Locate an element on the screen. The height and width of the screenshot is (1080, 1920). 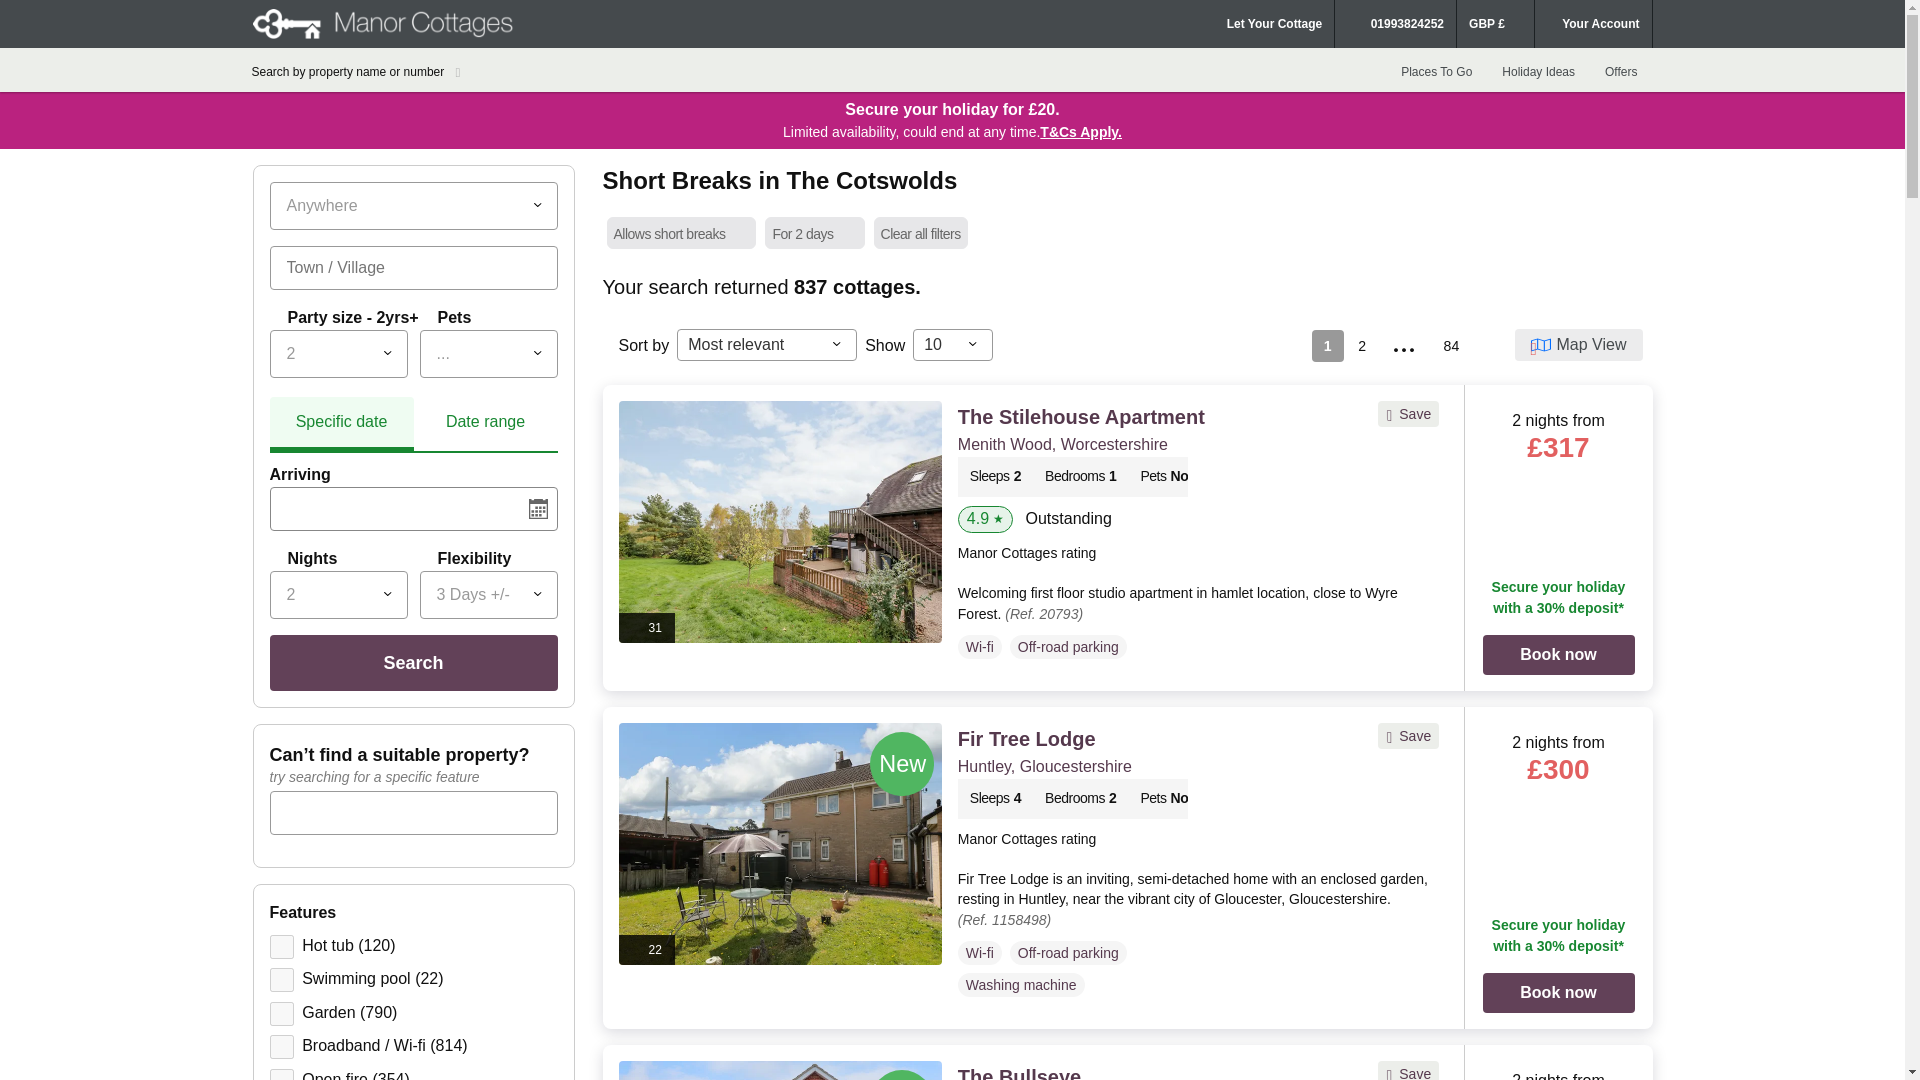
Save is located at coordinates (1408, 1072).